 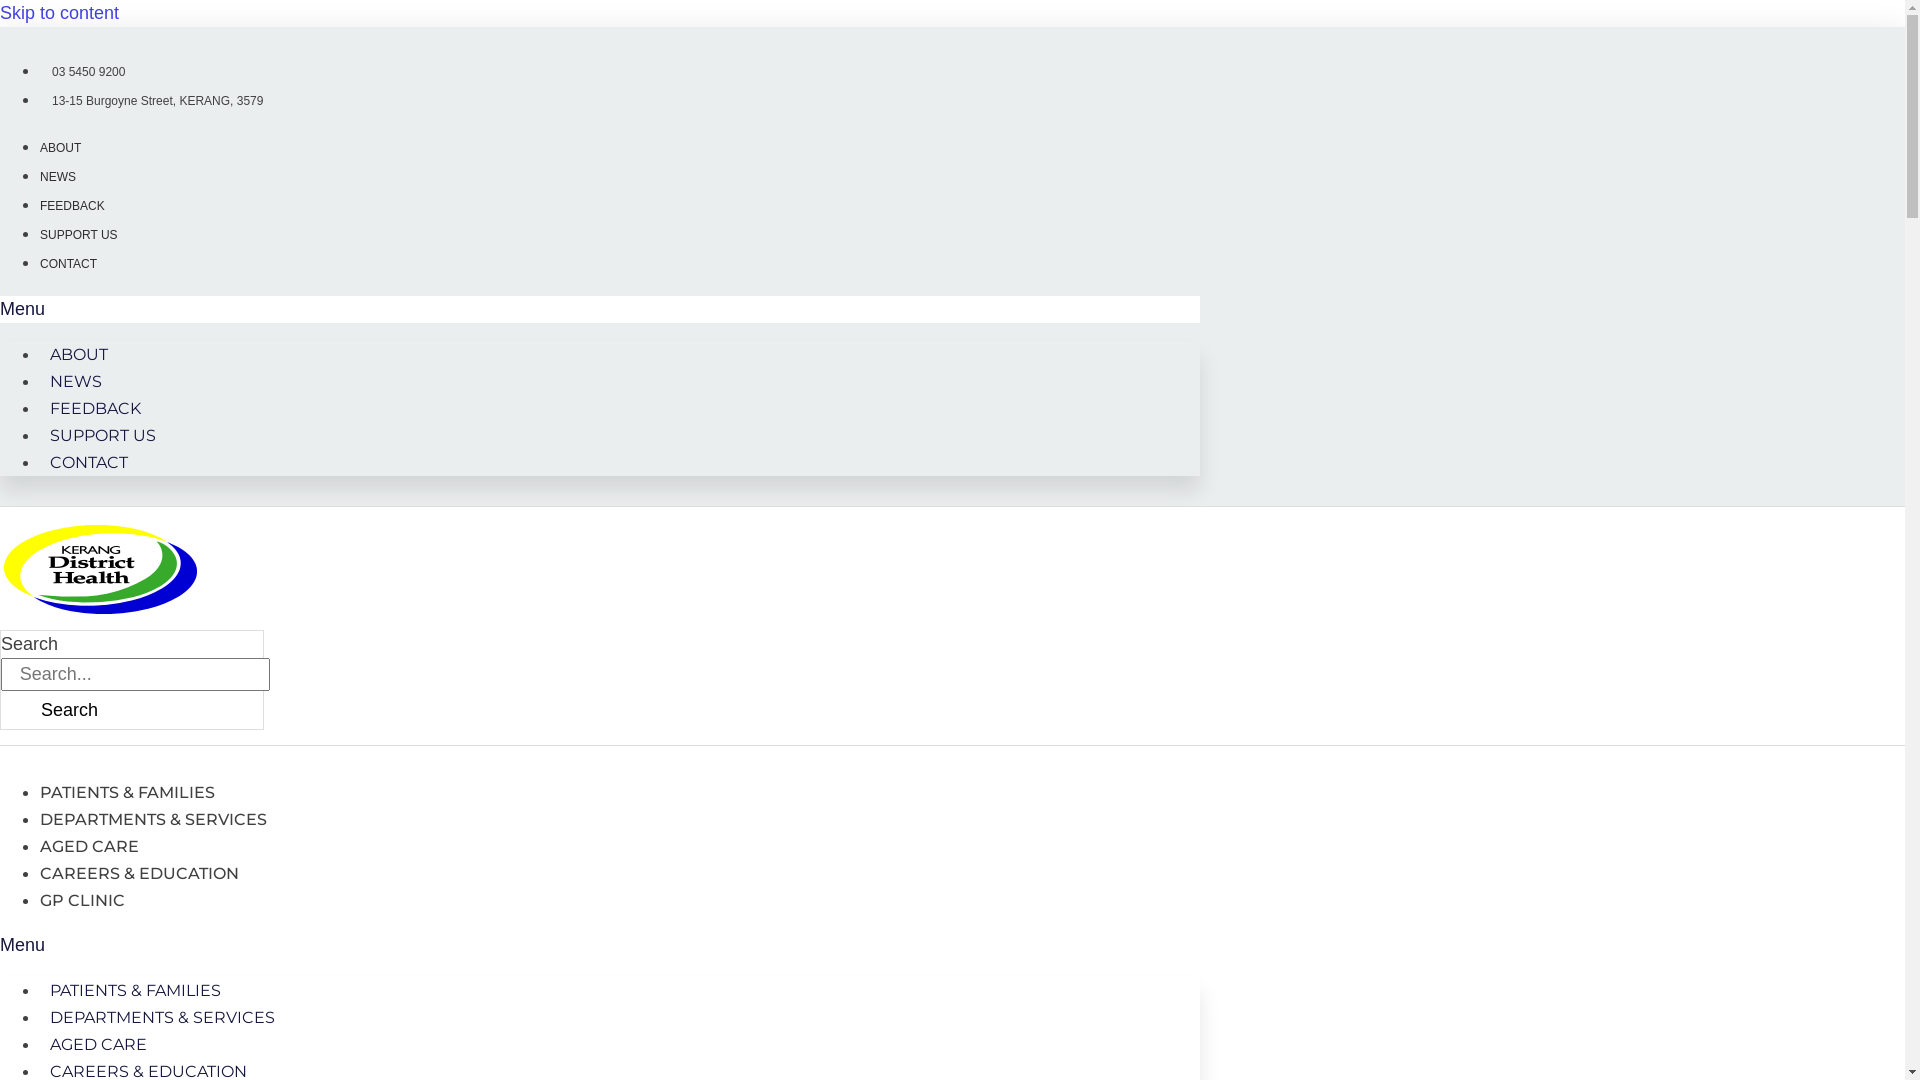 What do you see at coordinates (140, 873) in the screenshot?
I see `CAREERS & EDUCATION` at bounding box center [140, 873].